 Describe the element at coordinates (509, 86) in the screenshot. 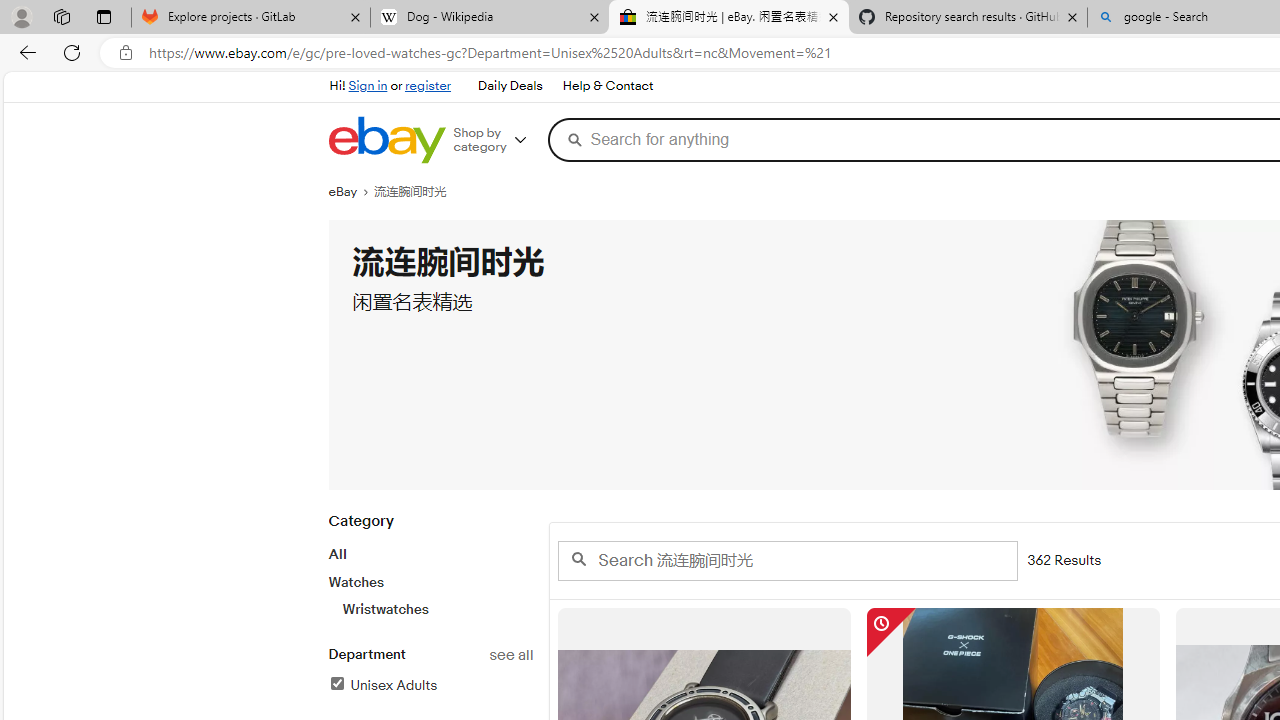

I see `Daily Deals` at that location.